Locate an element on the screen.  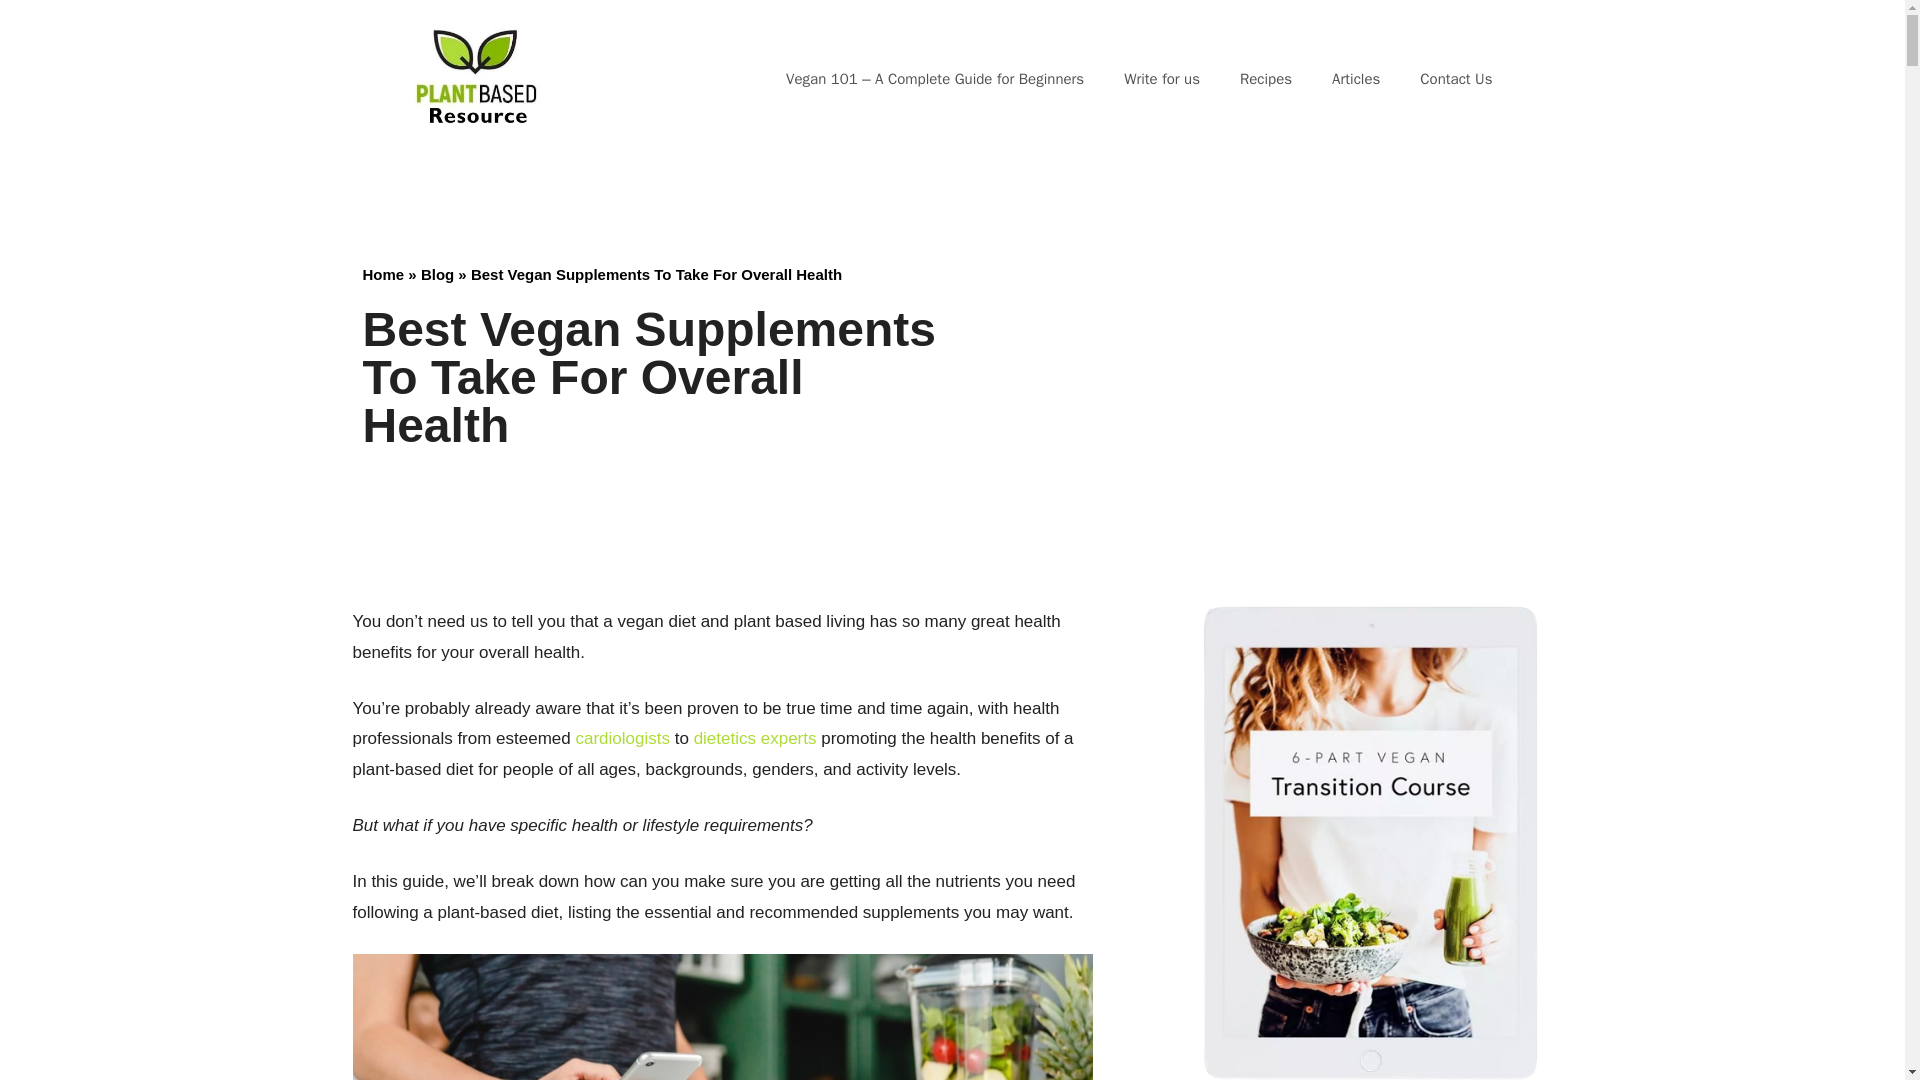
cardiologists is located at coordinates (623, 738).